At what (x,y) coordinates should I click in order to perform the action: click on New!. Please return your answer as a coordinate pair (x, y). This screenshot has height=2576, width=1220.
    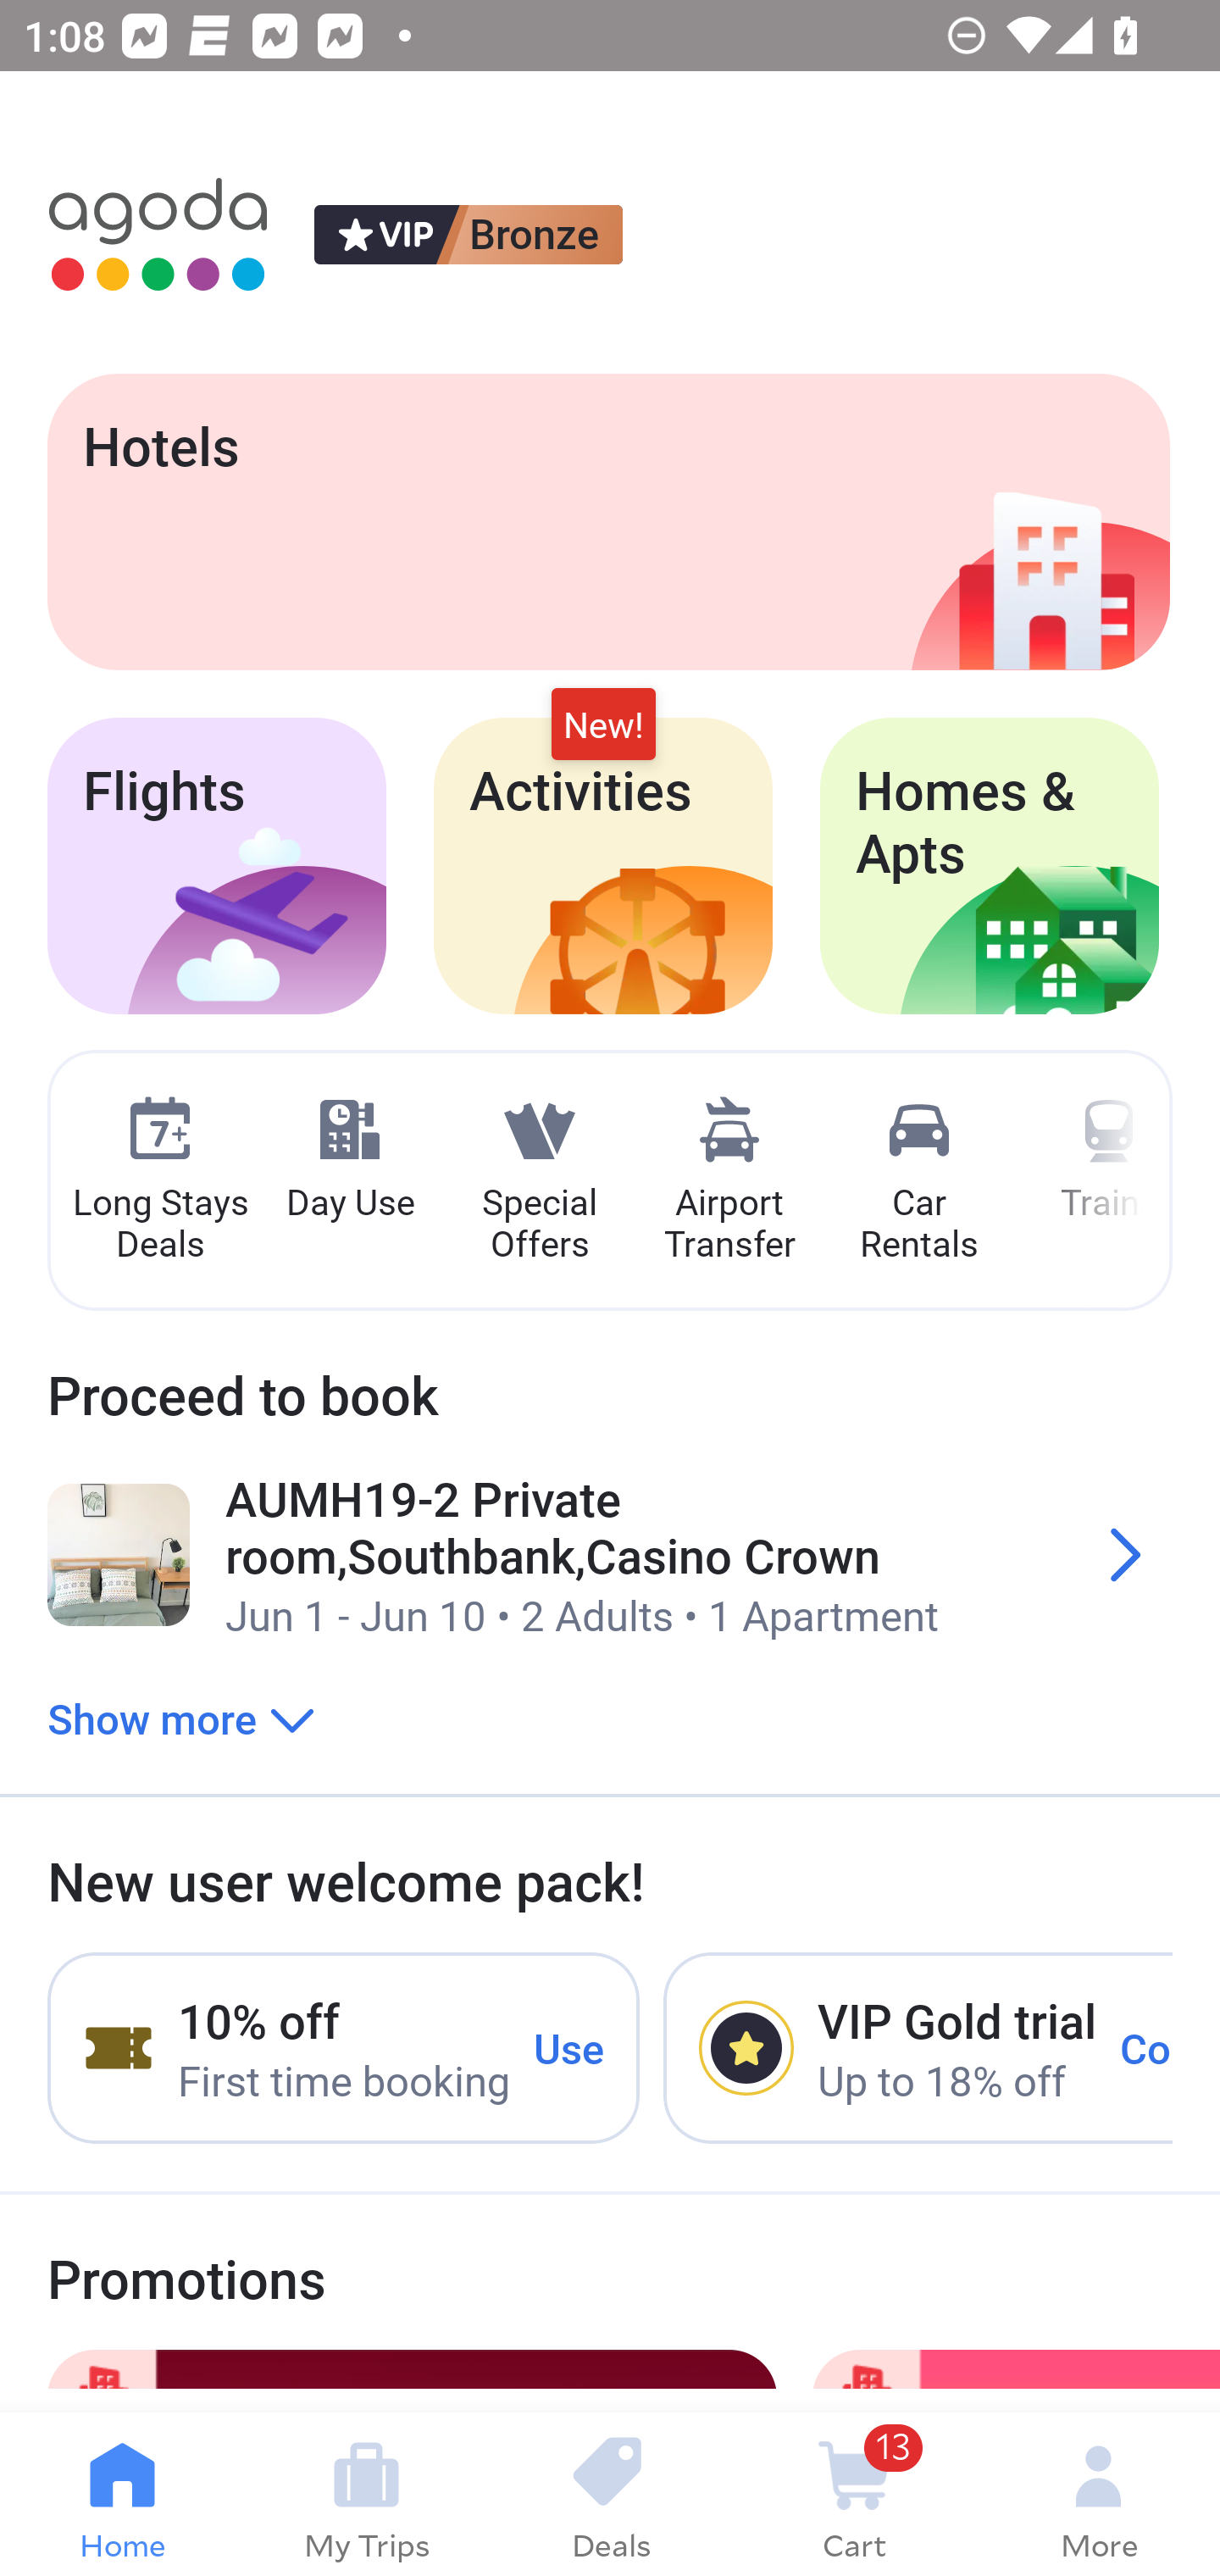
    Looking at the image, I should click on (603, 725).